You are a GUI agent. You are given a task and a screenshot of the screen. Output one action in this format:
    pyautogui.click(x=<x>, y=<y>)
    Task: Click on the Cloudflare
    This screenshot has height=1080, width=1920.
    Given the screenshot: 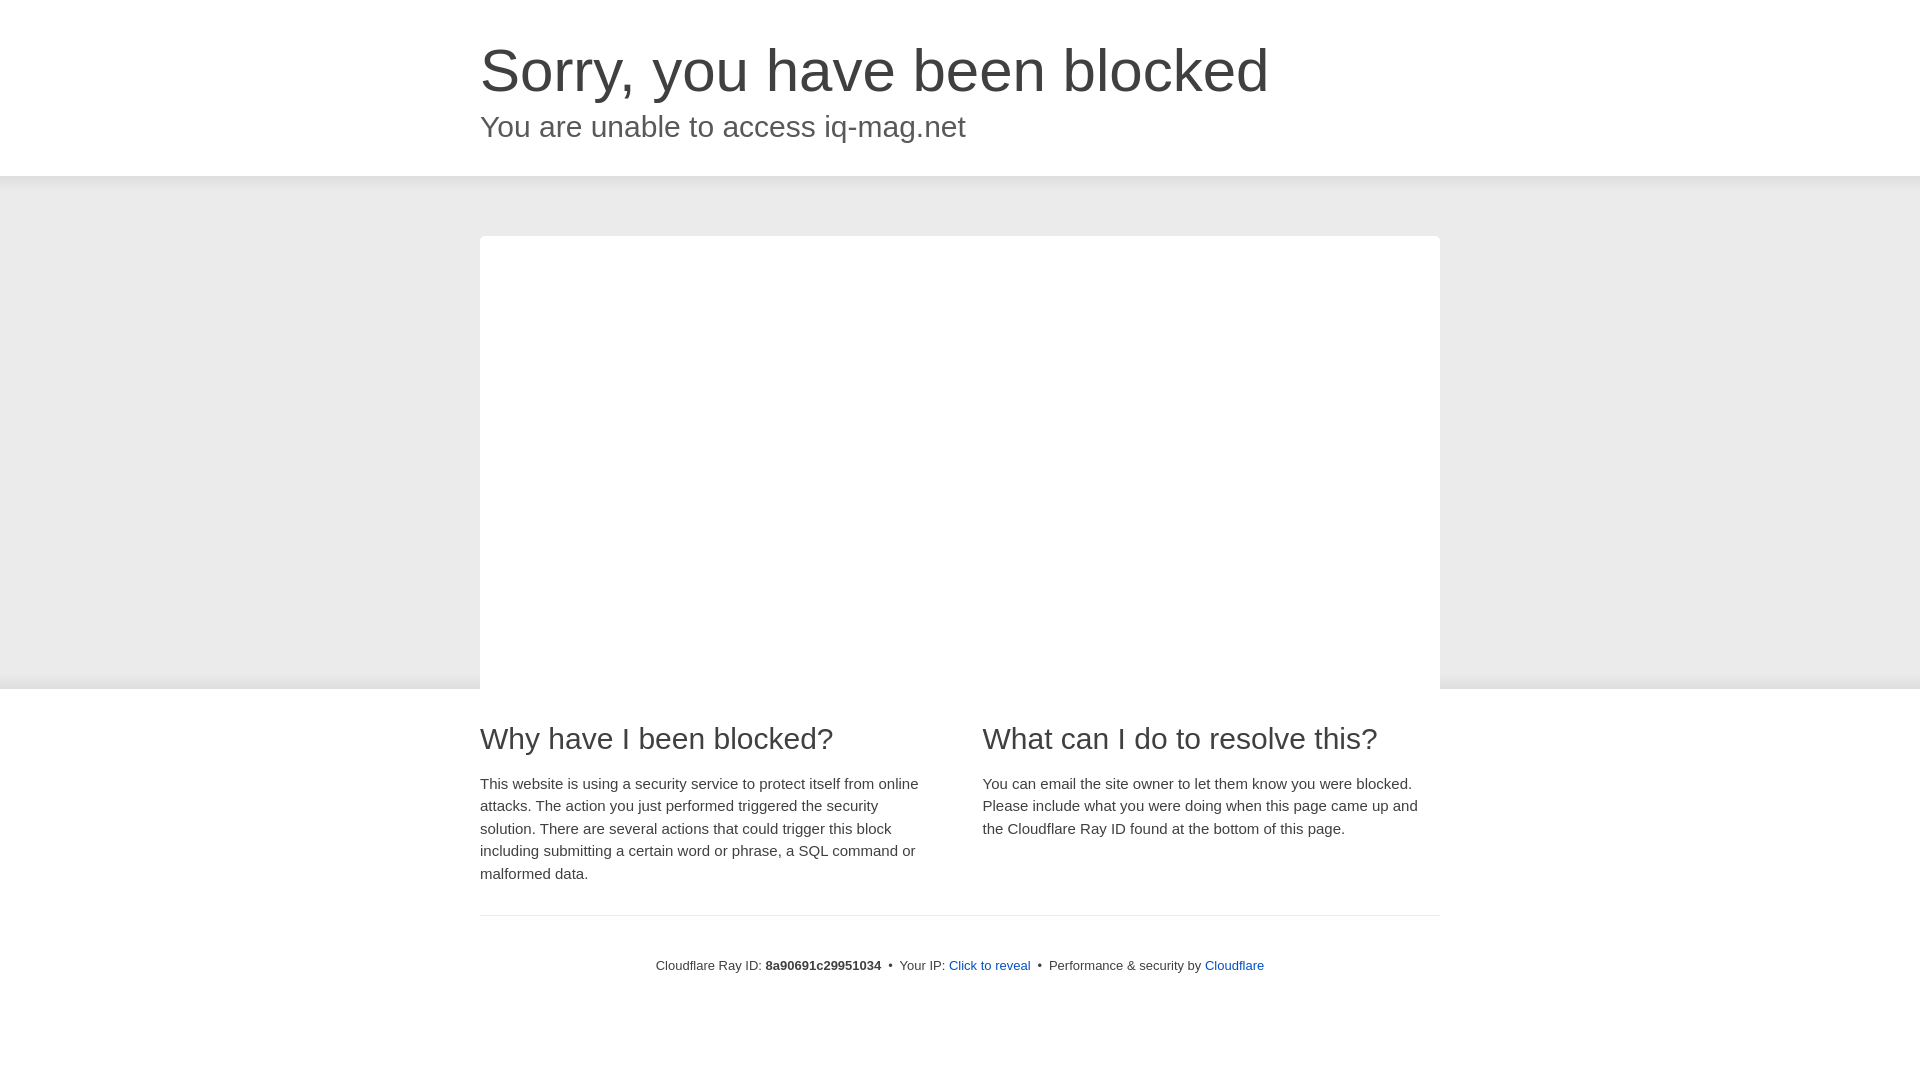 What is the action you would take?
    pyautogui.click(x=1234, y=965)
    